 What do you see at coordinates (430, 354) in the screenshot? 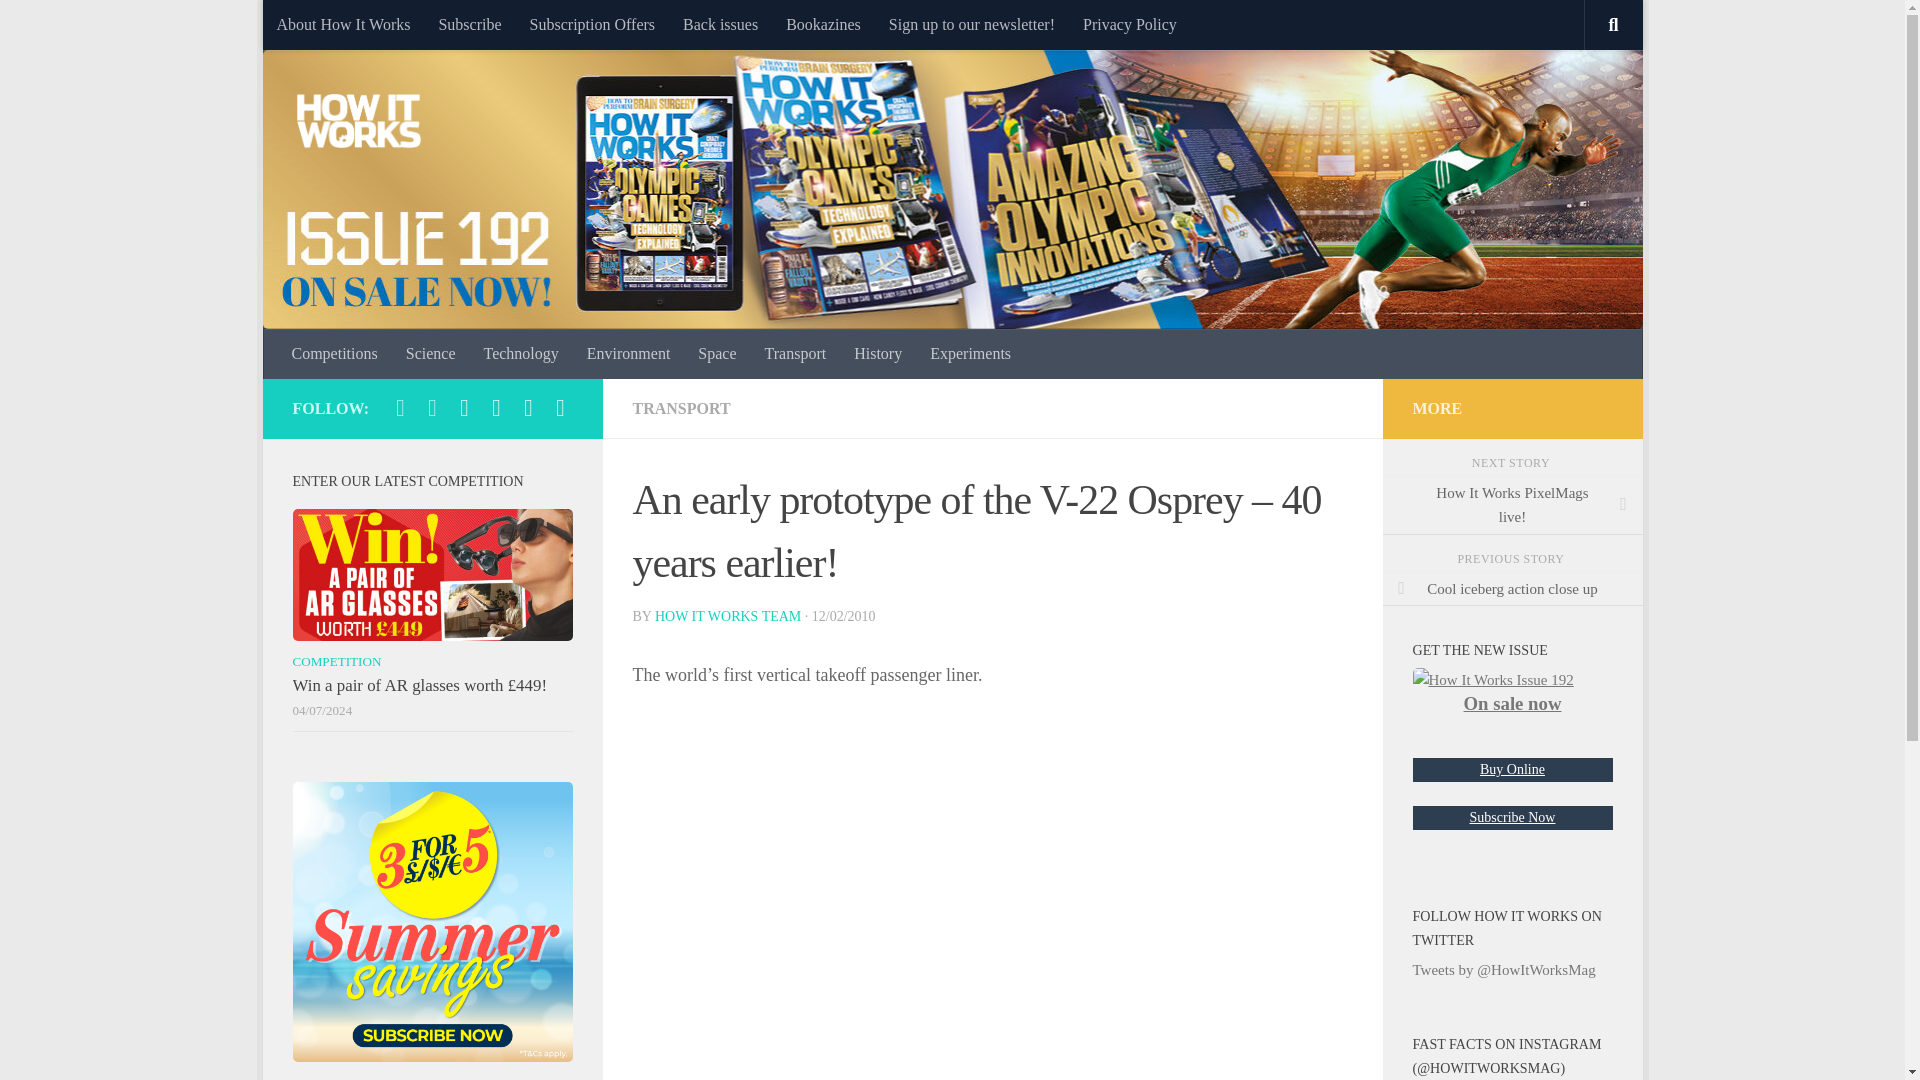
I see `Science` at bounding box center [430, 354].